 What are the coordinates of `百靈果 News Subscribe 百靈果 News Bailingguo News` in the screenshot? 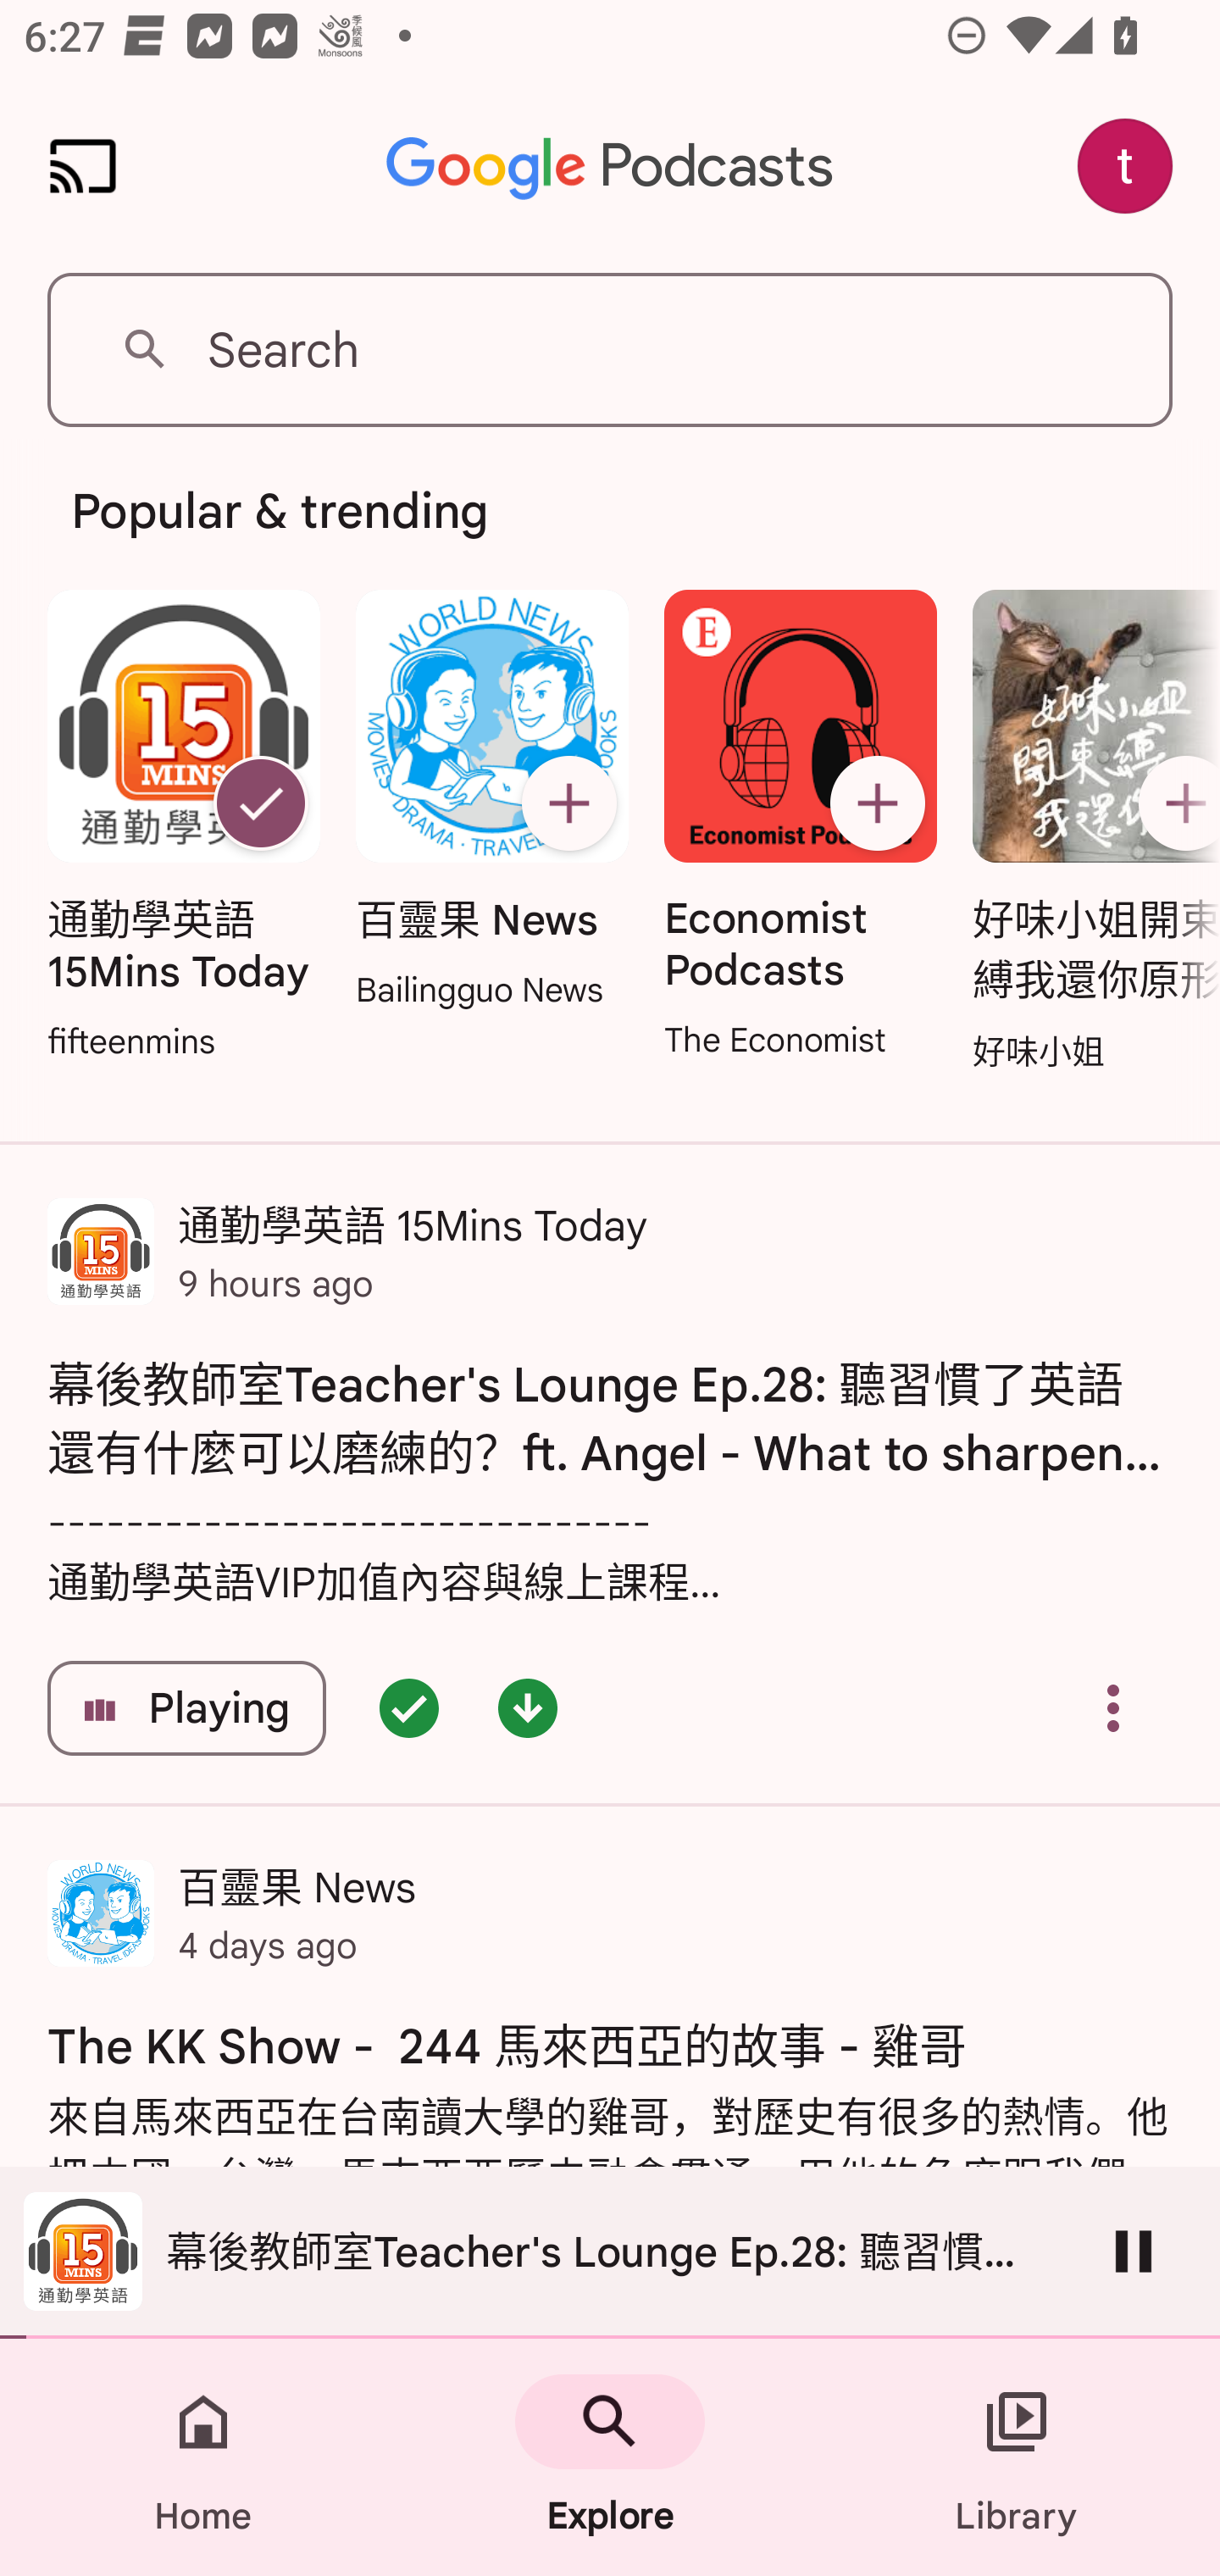 It's located at (491, 802).